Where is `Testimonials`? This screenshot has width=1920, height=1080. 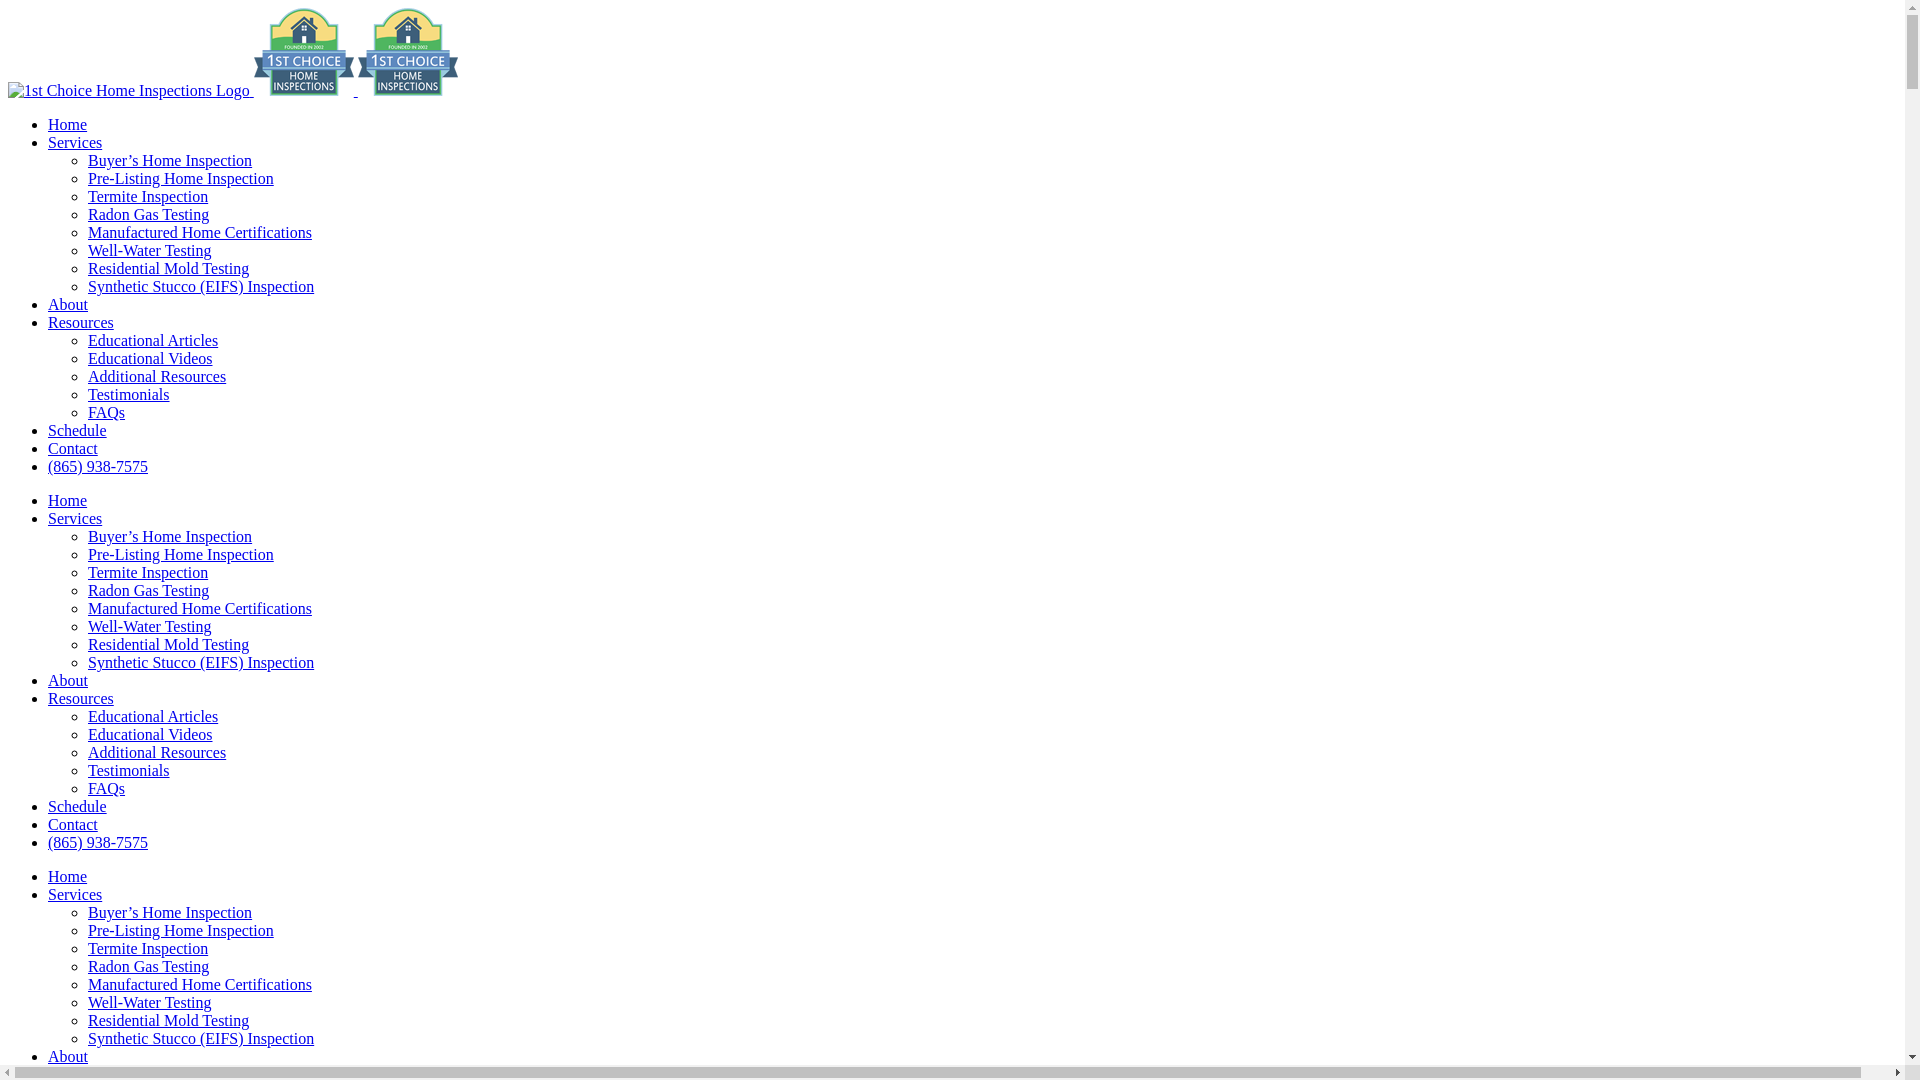
Testimonials is located at coordinates (129, 394).